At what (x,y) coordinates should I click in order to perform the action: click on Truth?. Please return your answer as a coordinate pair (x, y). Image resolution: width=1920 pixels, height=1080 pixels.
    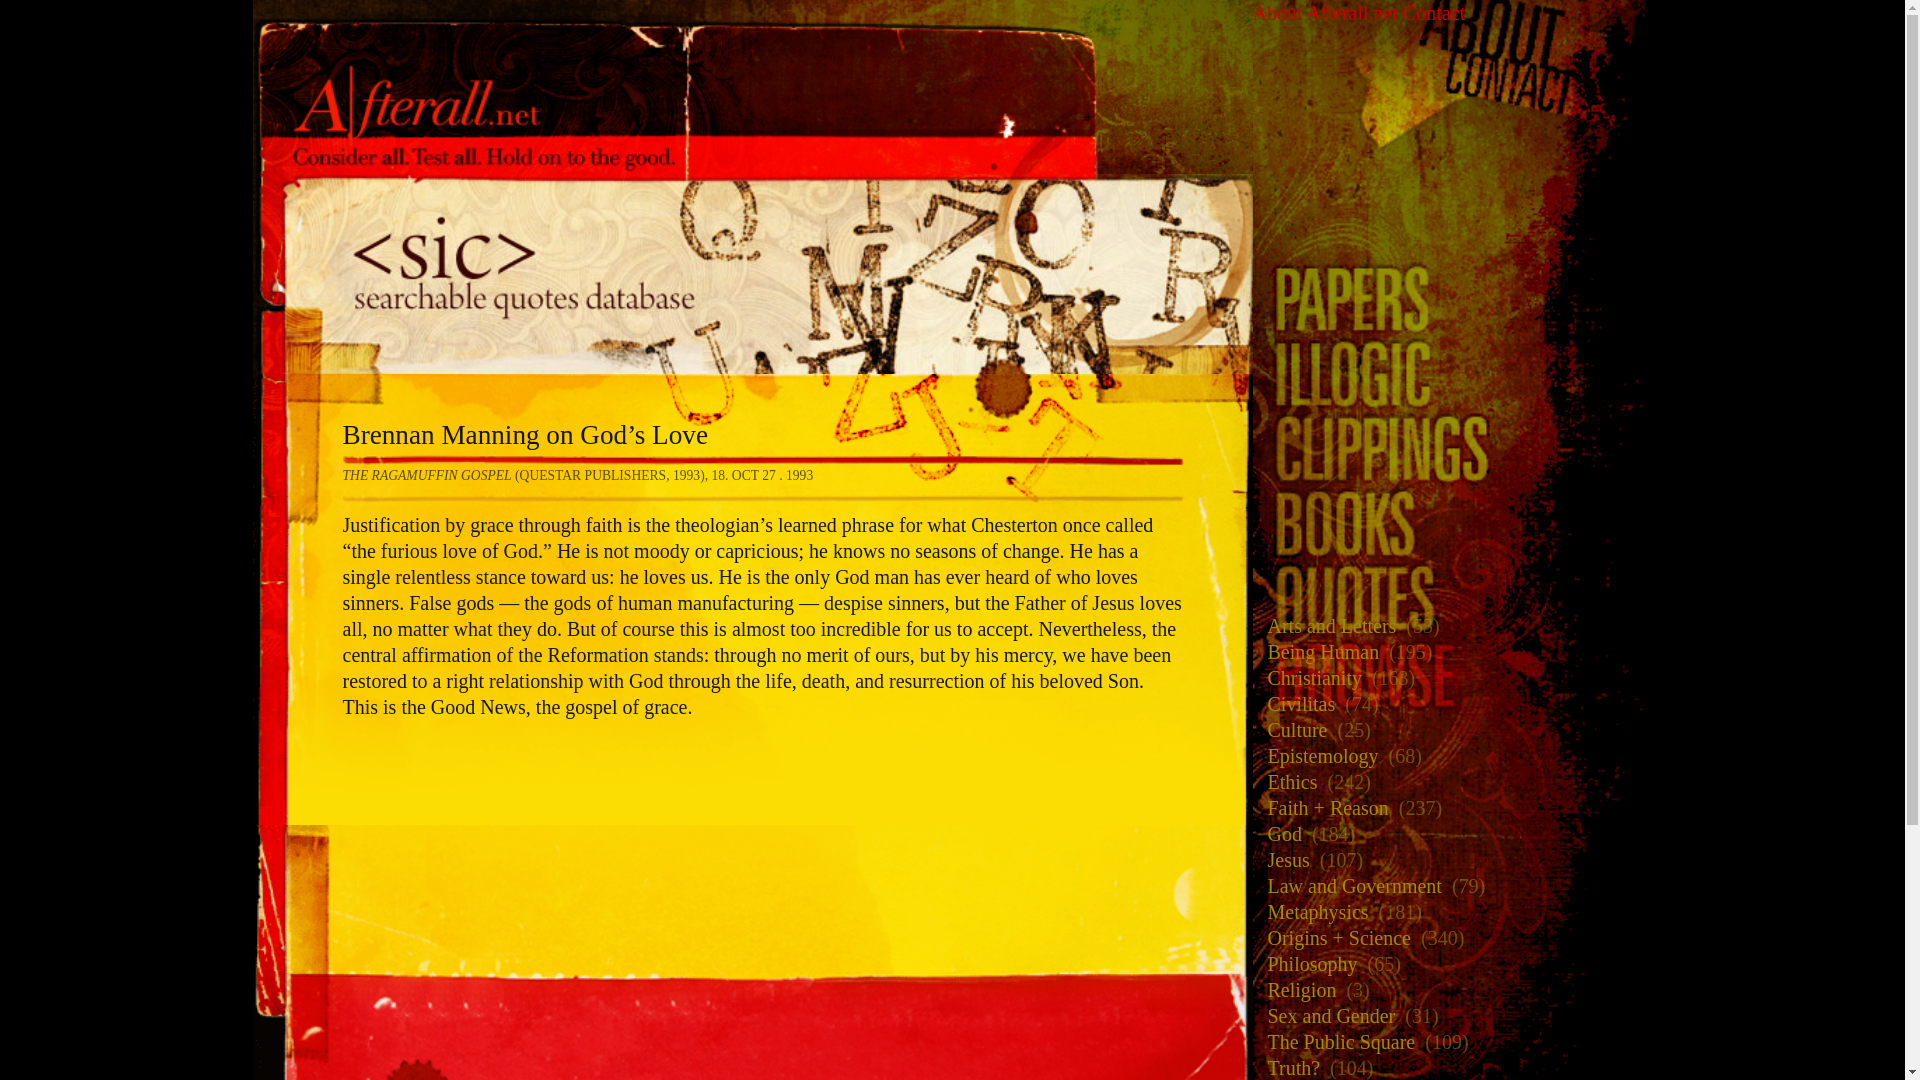
    Looking at the image, I should click on (1288, 1066).